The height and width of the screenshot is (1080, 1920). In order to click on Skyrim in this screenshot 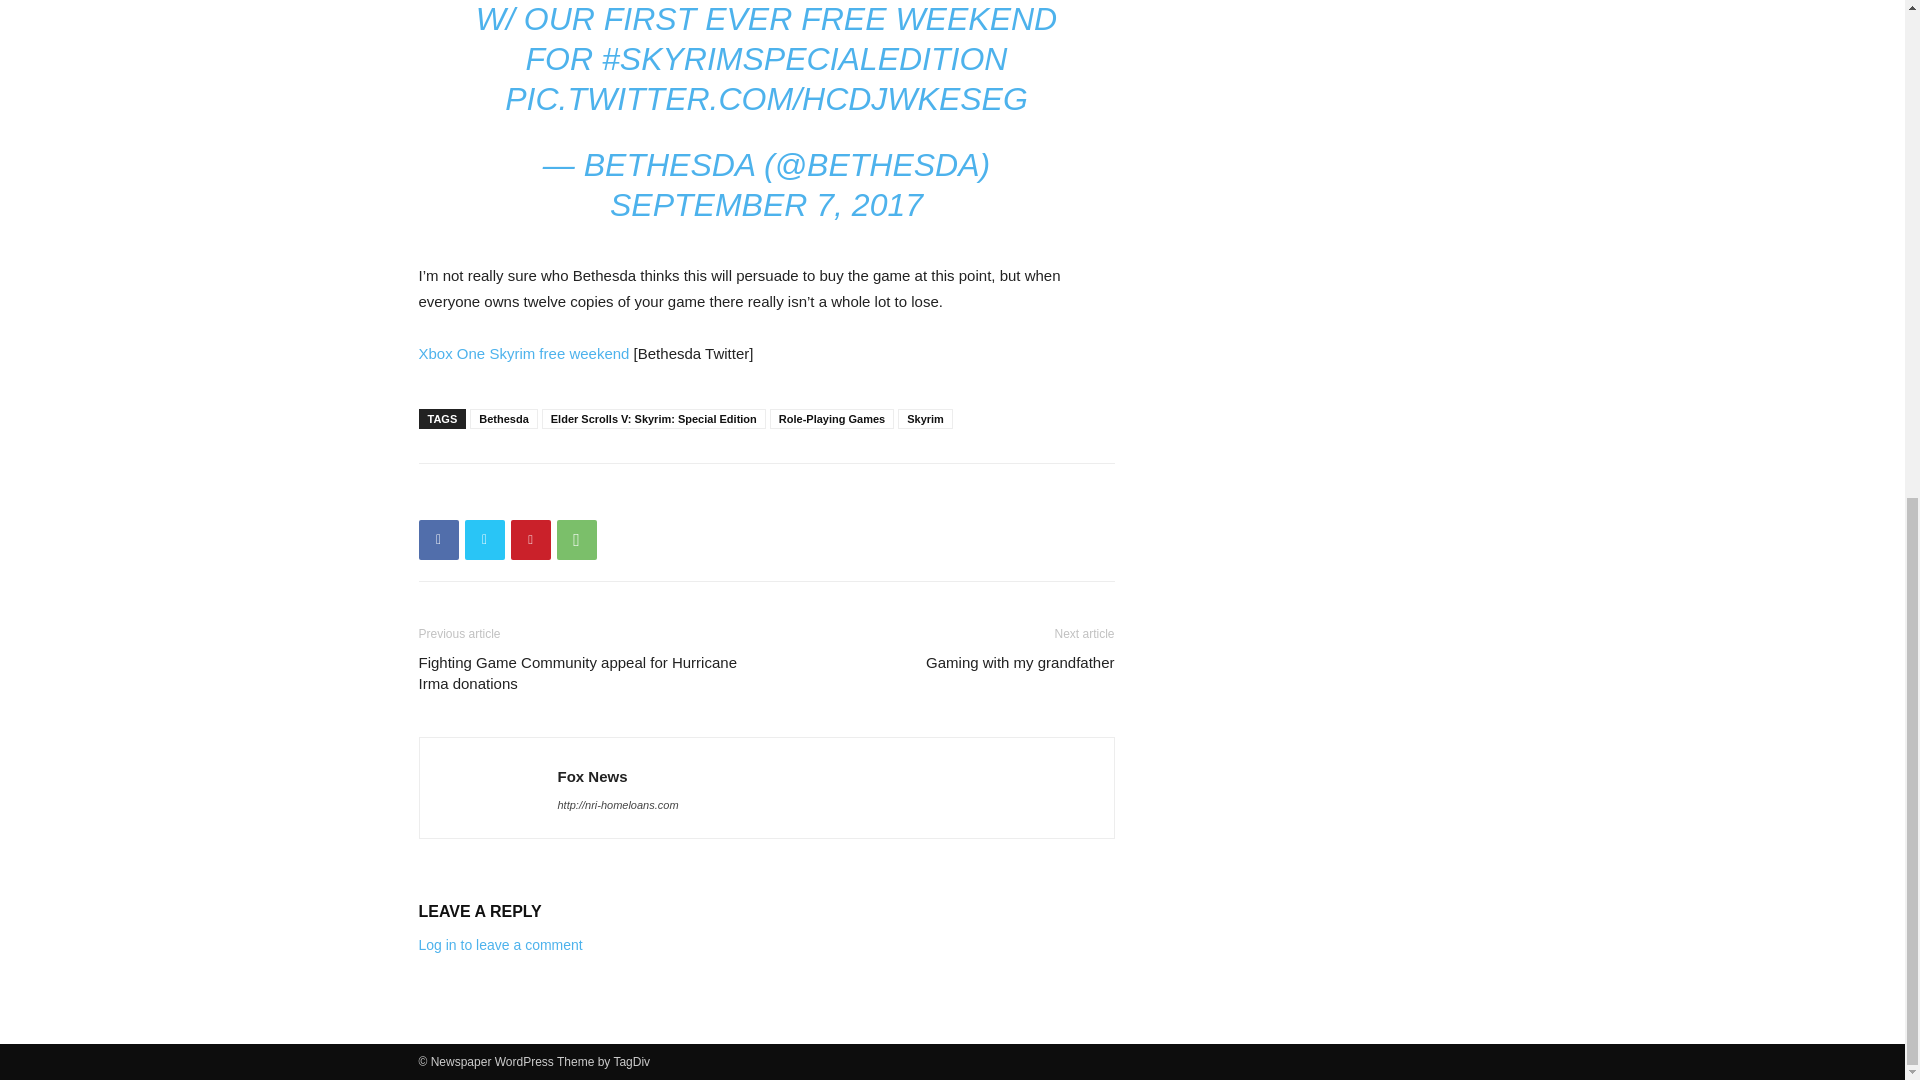, I will do `click(925, 418)`.